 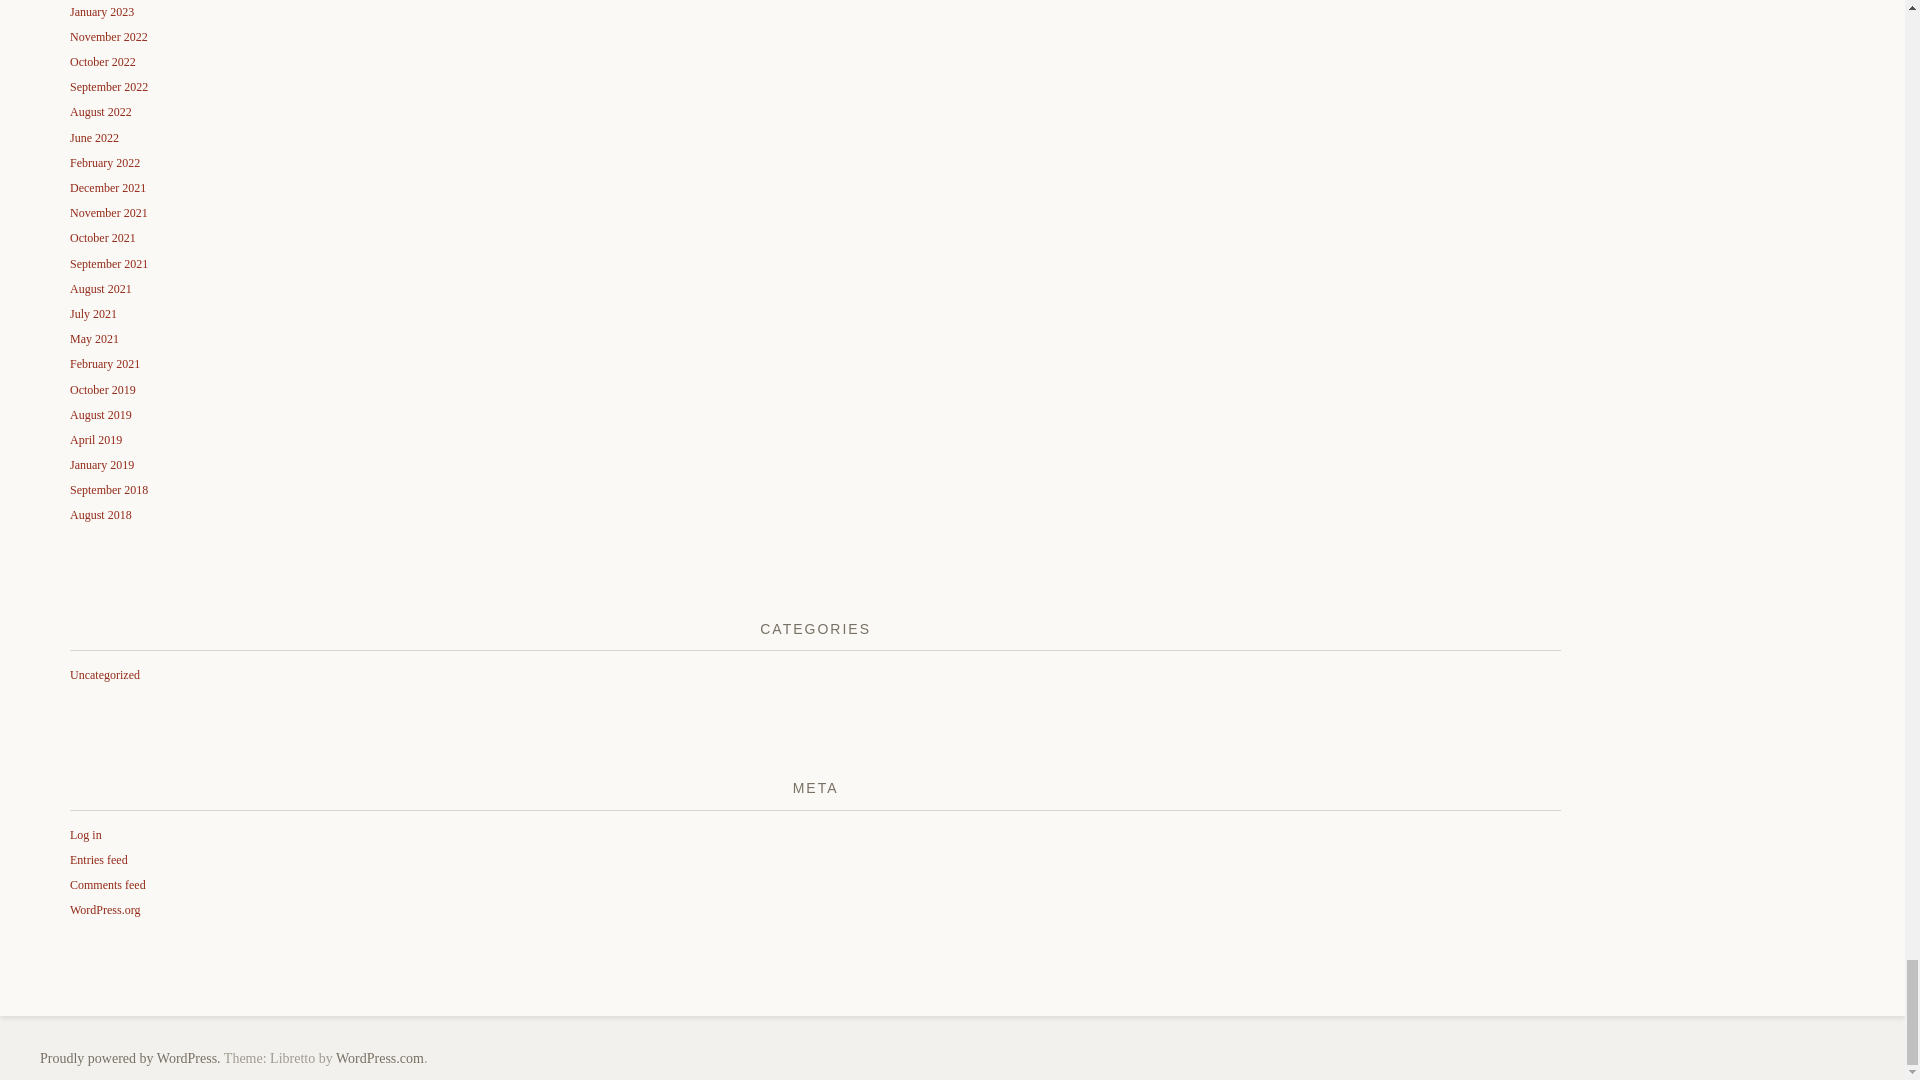 What do you see at coordinates (94, 338) in the screenshot?
I see `May 2021` at bounding box center [94, 338].